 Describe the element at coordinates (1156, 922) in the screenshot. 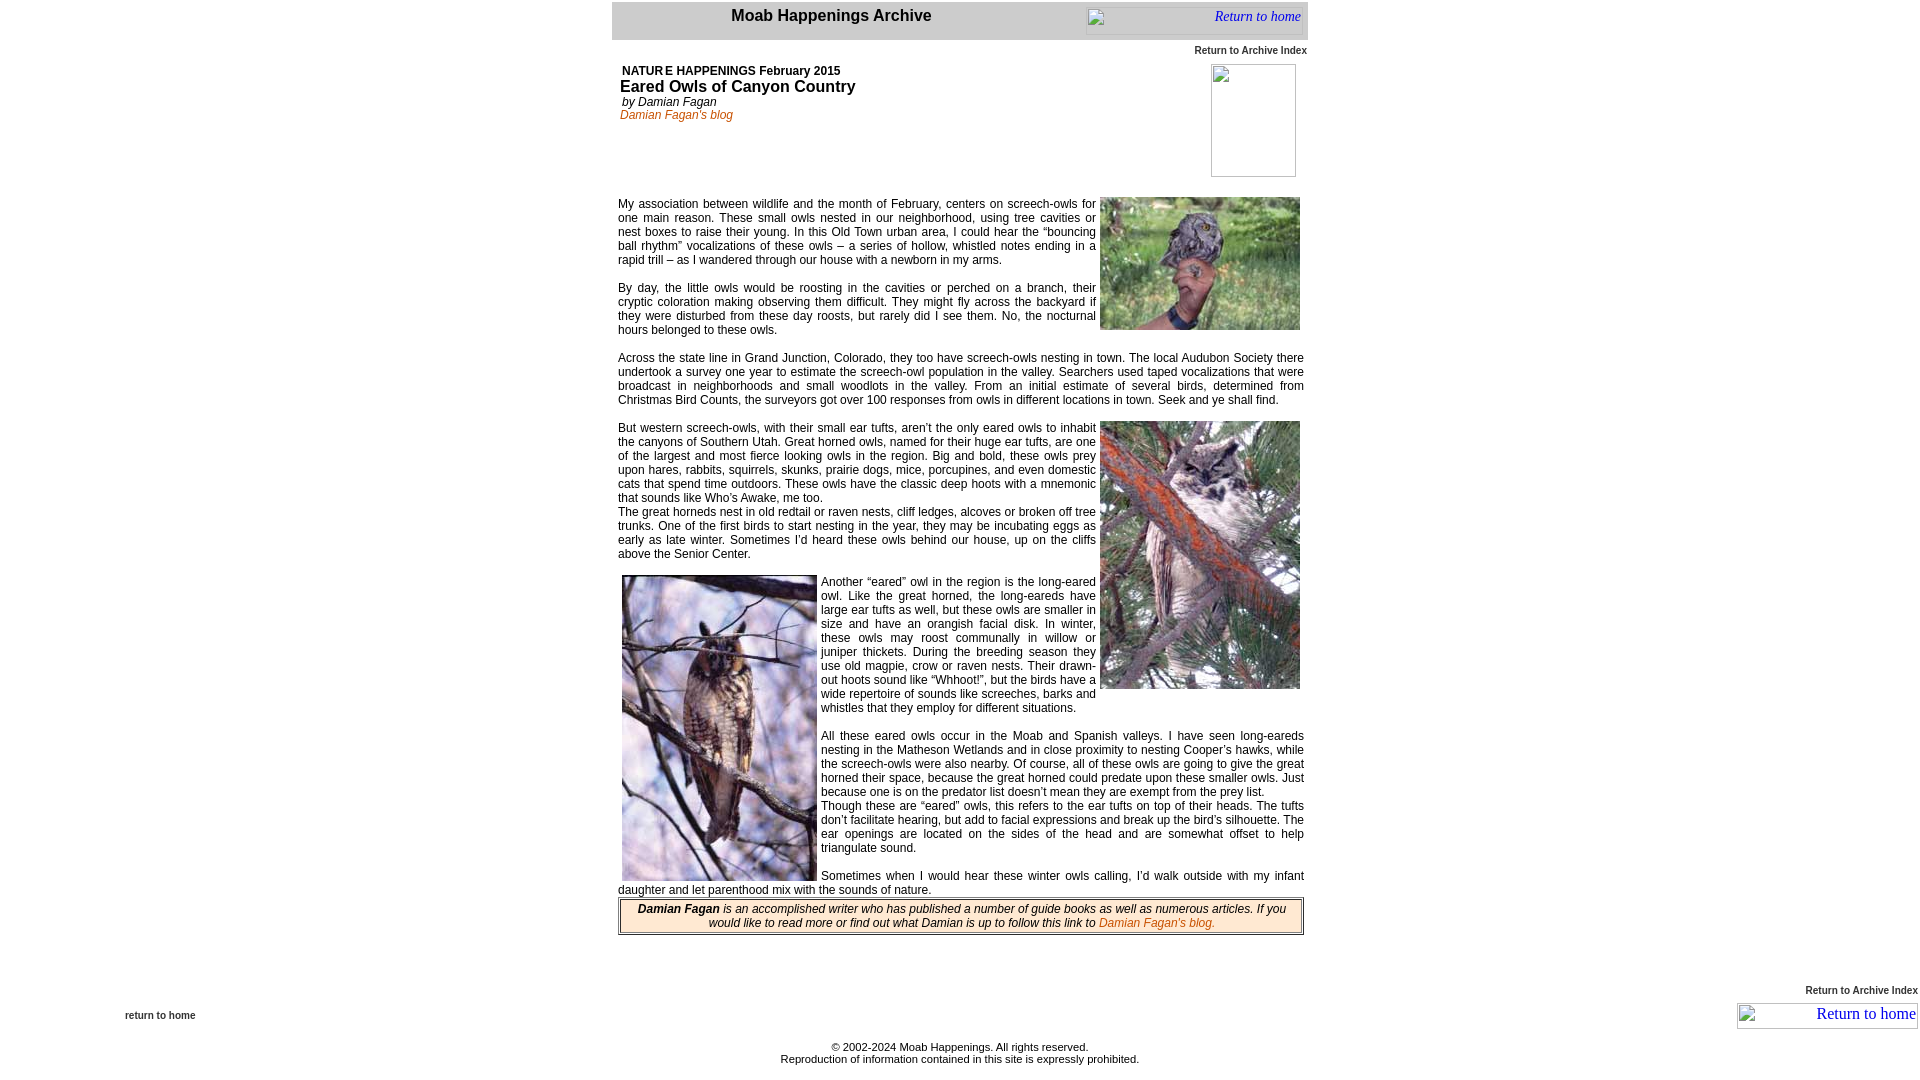

I see `Damian Fagan's blog.` at that location.